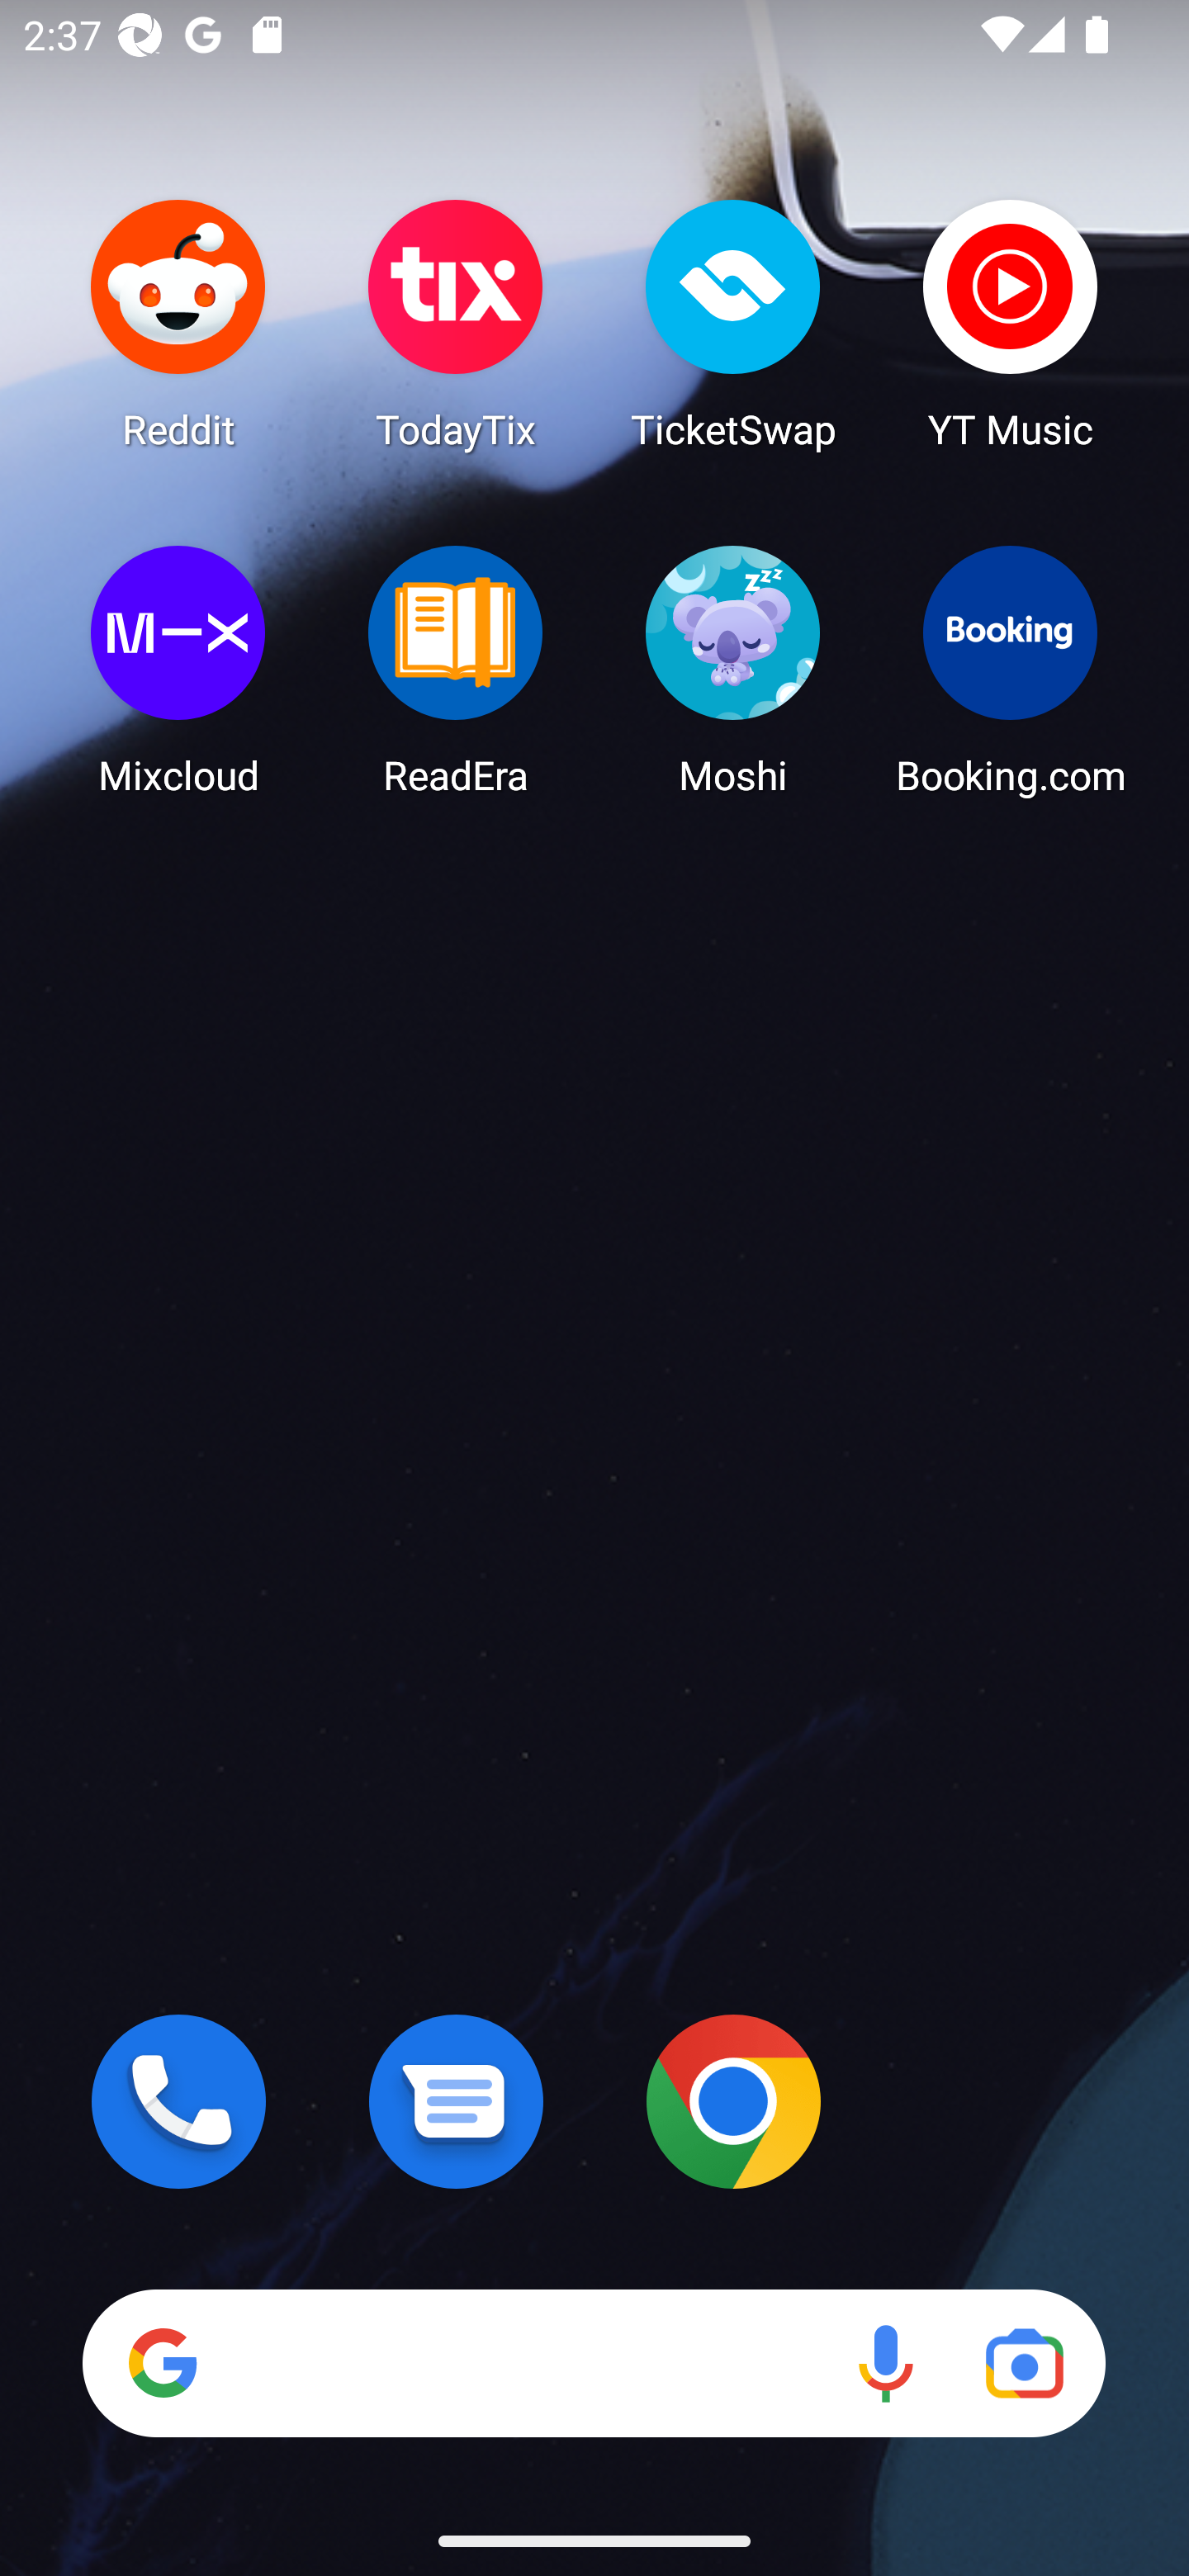  I want to click on ReadEra, so click(456, 670).